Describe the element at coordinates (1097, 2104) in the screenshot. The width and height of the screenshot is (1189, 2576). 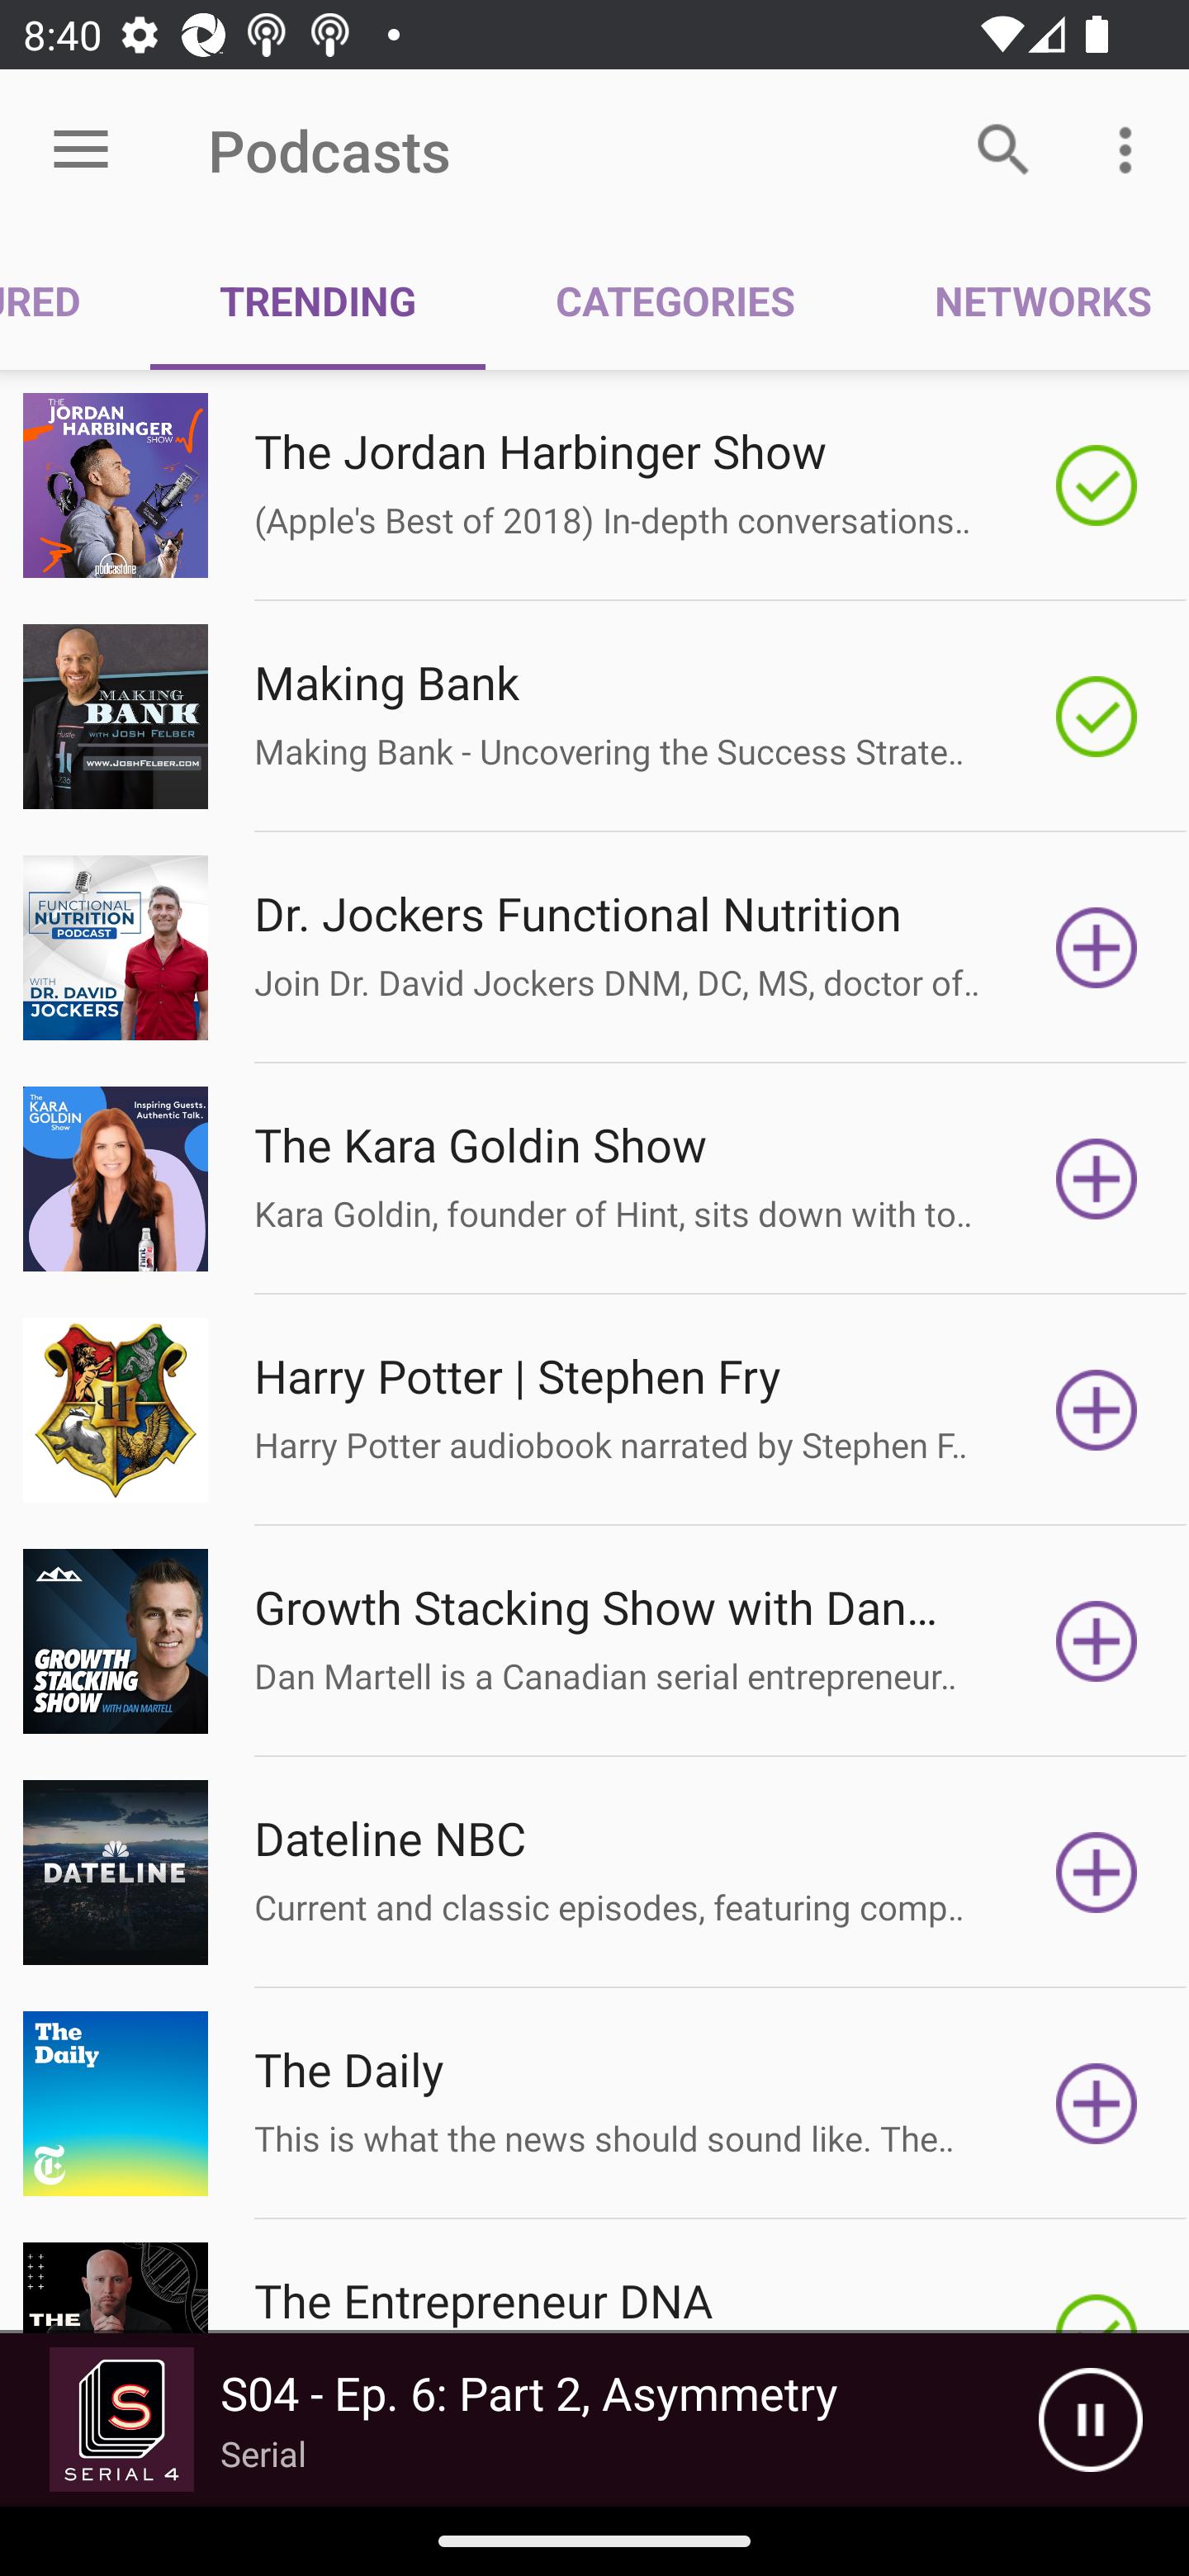
I see `Subscribe` at that location.